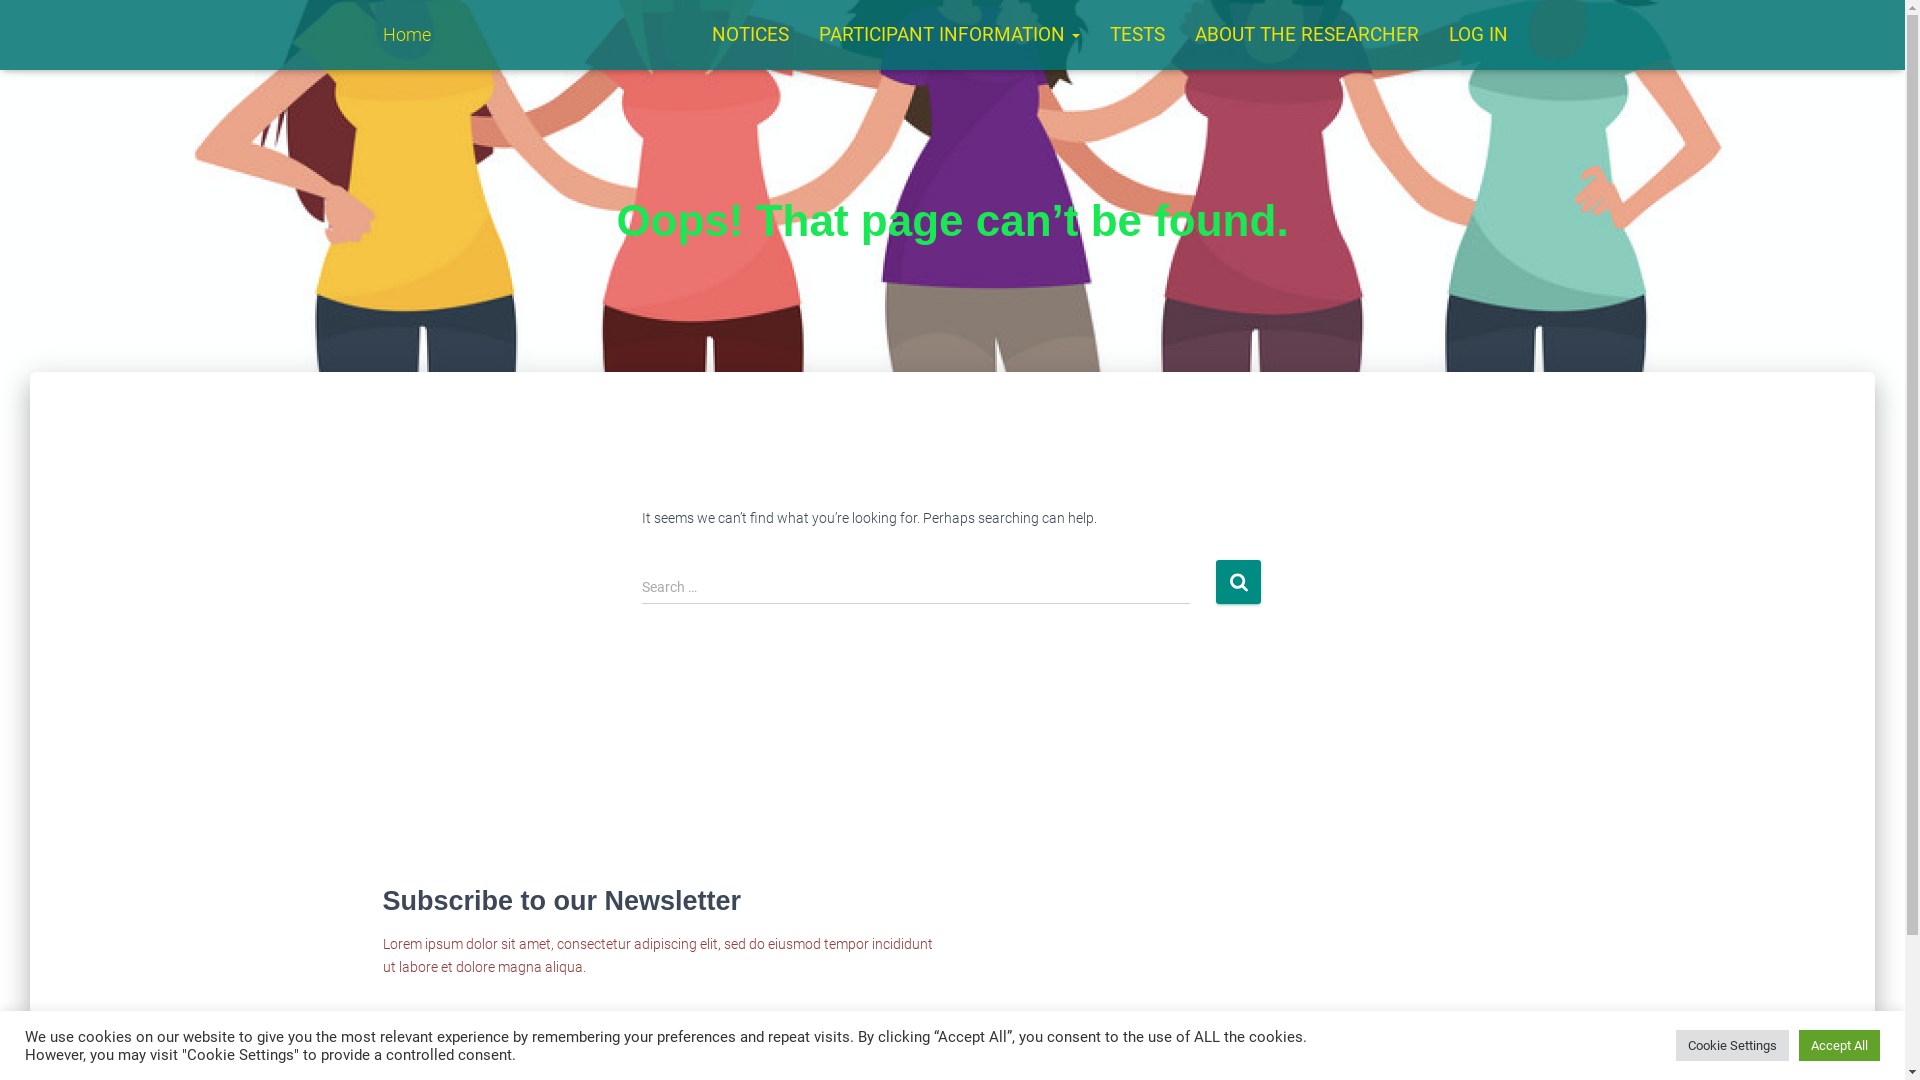  Describe the element at coordinates (1478, 35) in the screenshot. I see `LOG IN` at that location.